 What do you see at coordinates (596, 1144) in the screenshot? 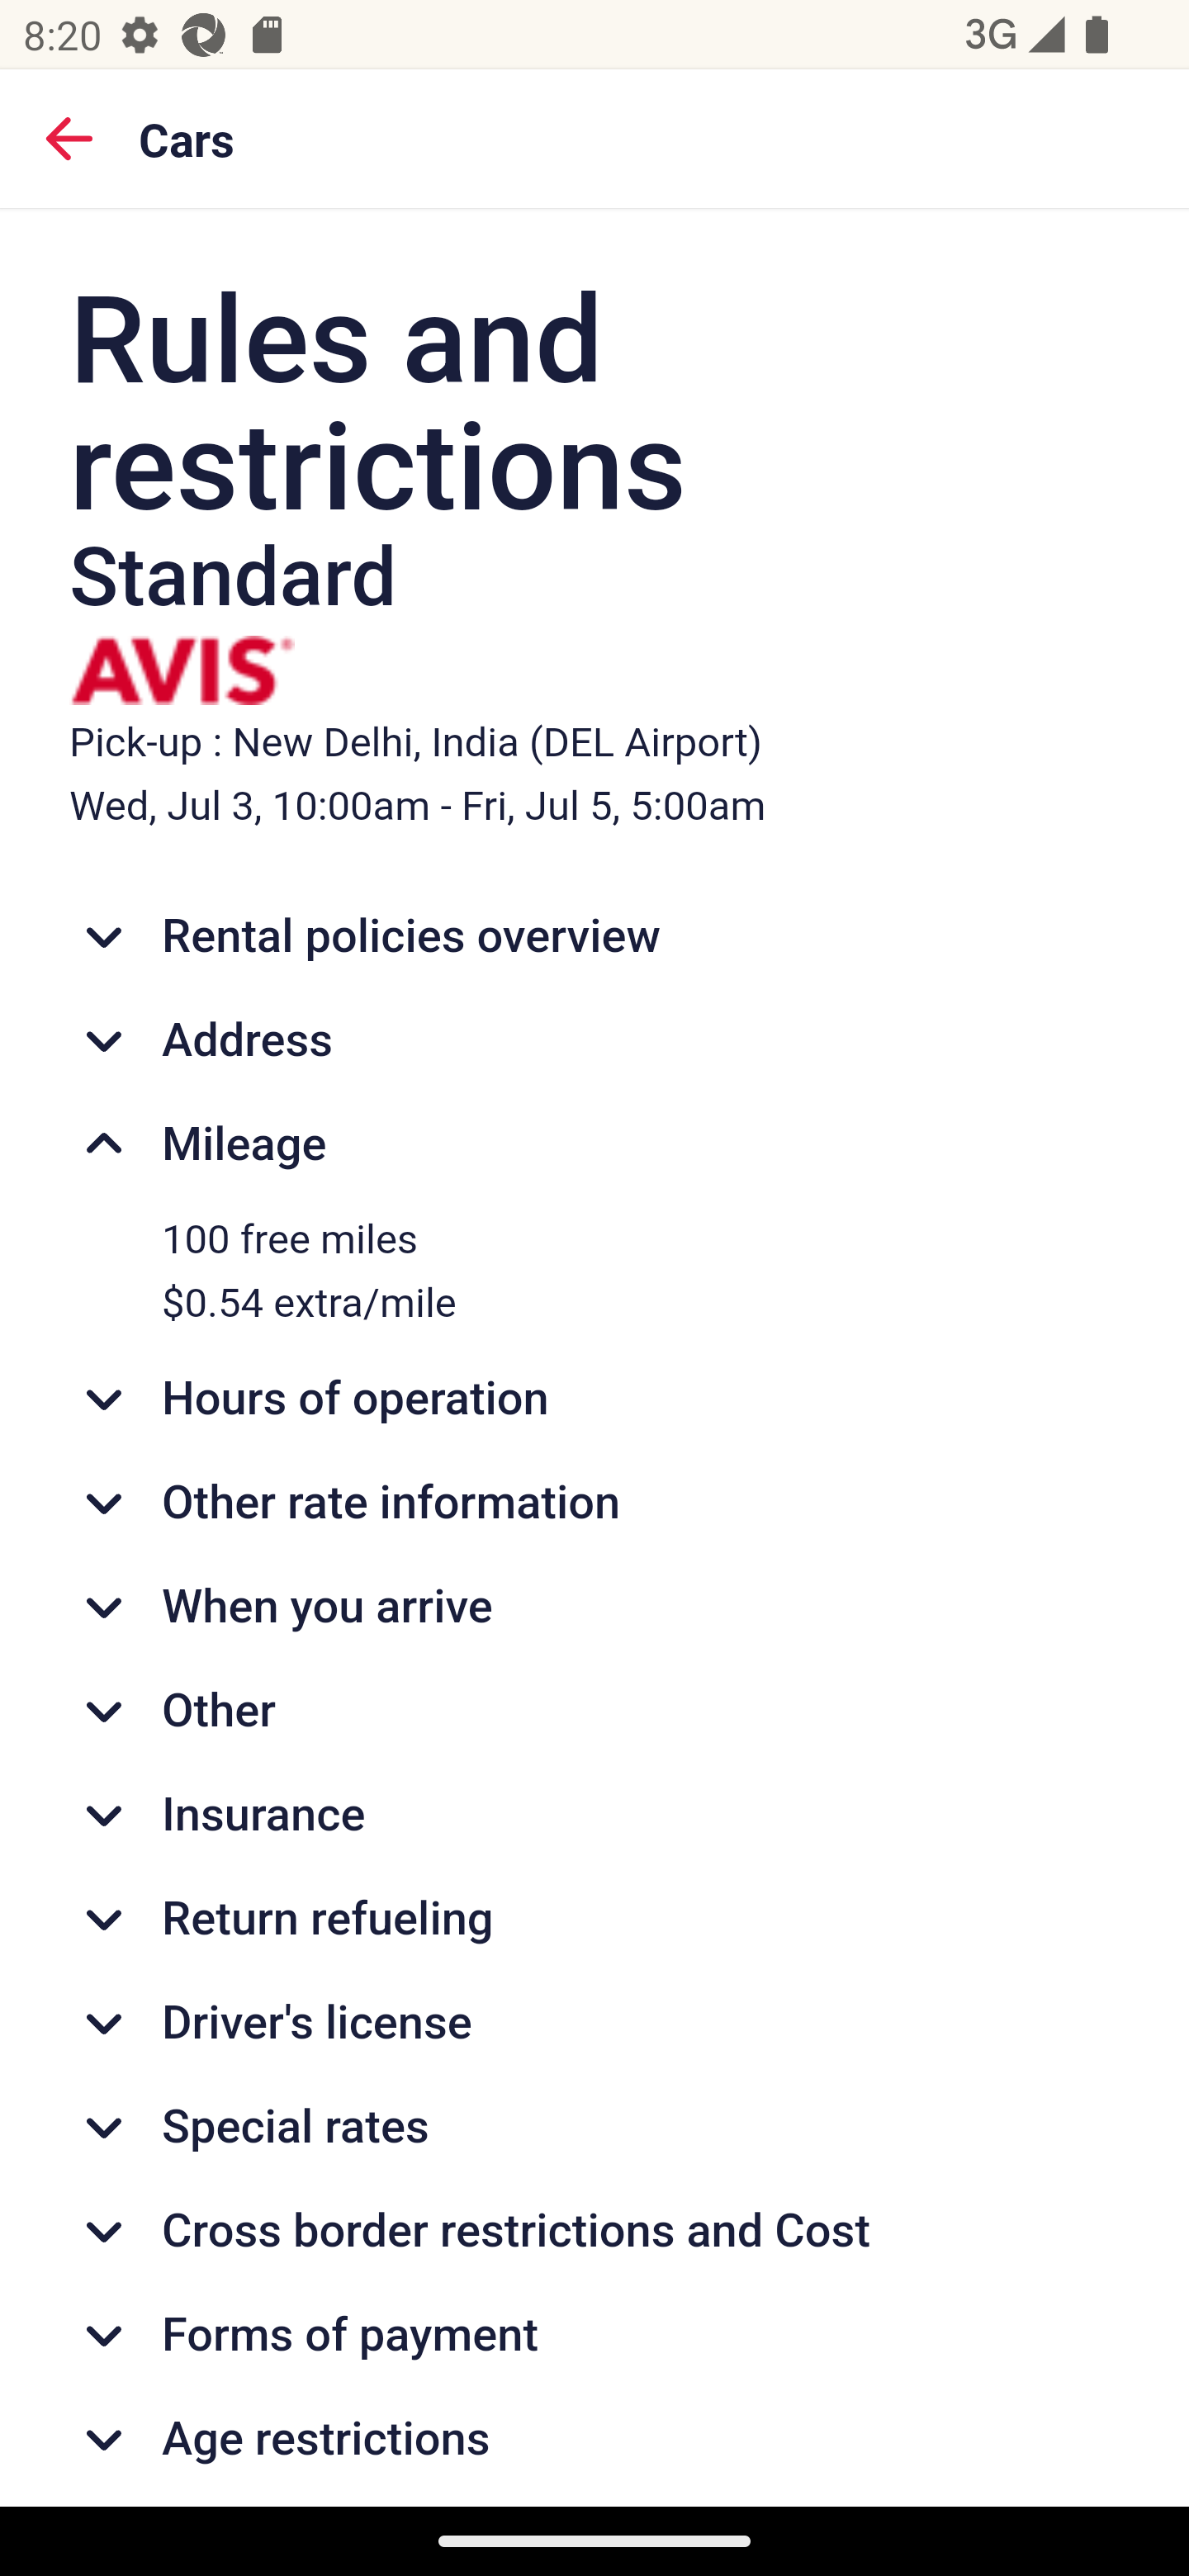
I see `Mileage` at bounding box center [596, 1144].